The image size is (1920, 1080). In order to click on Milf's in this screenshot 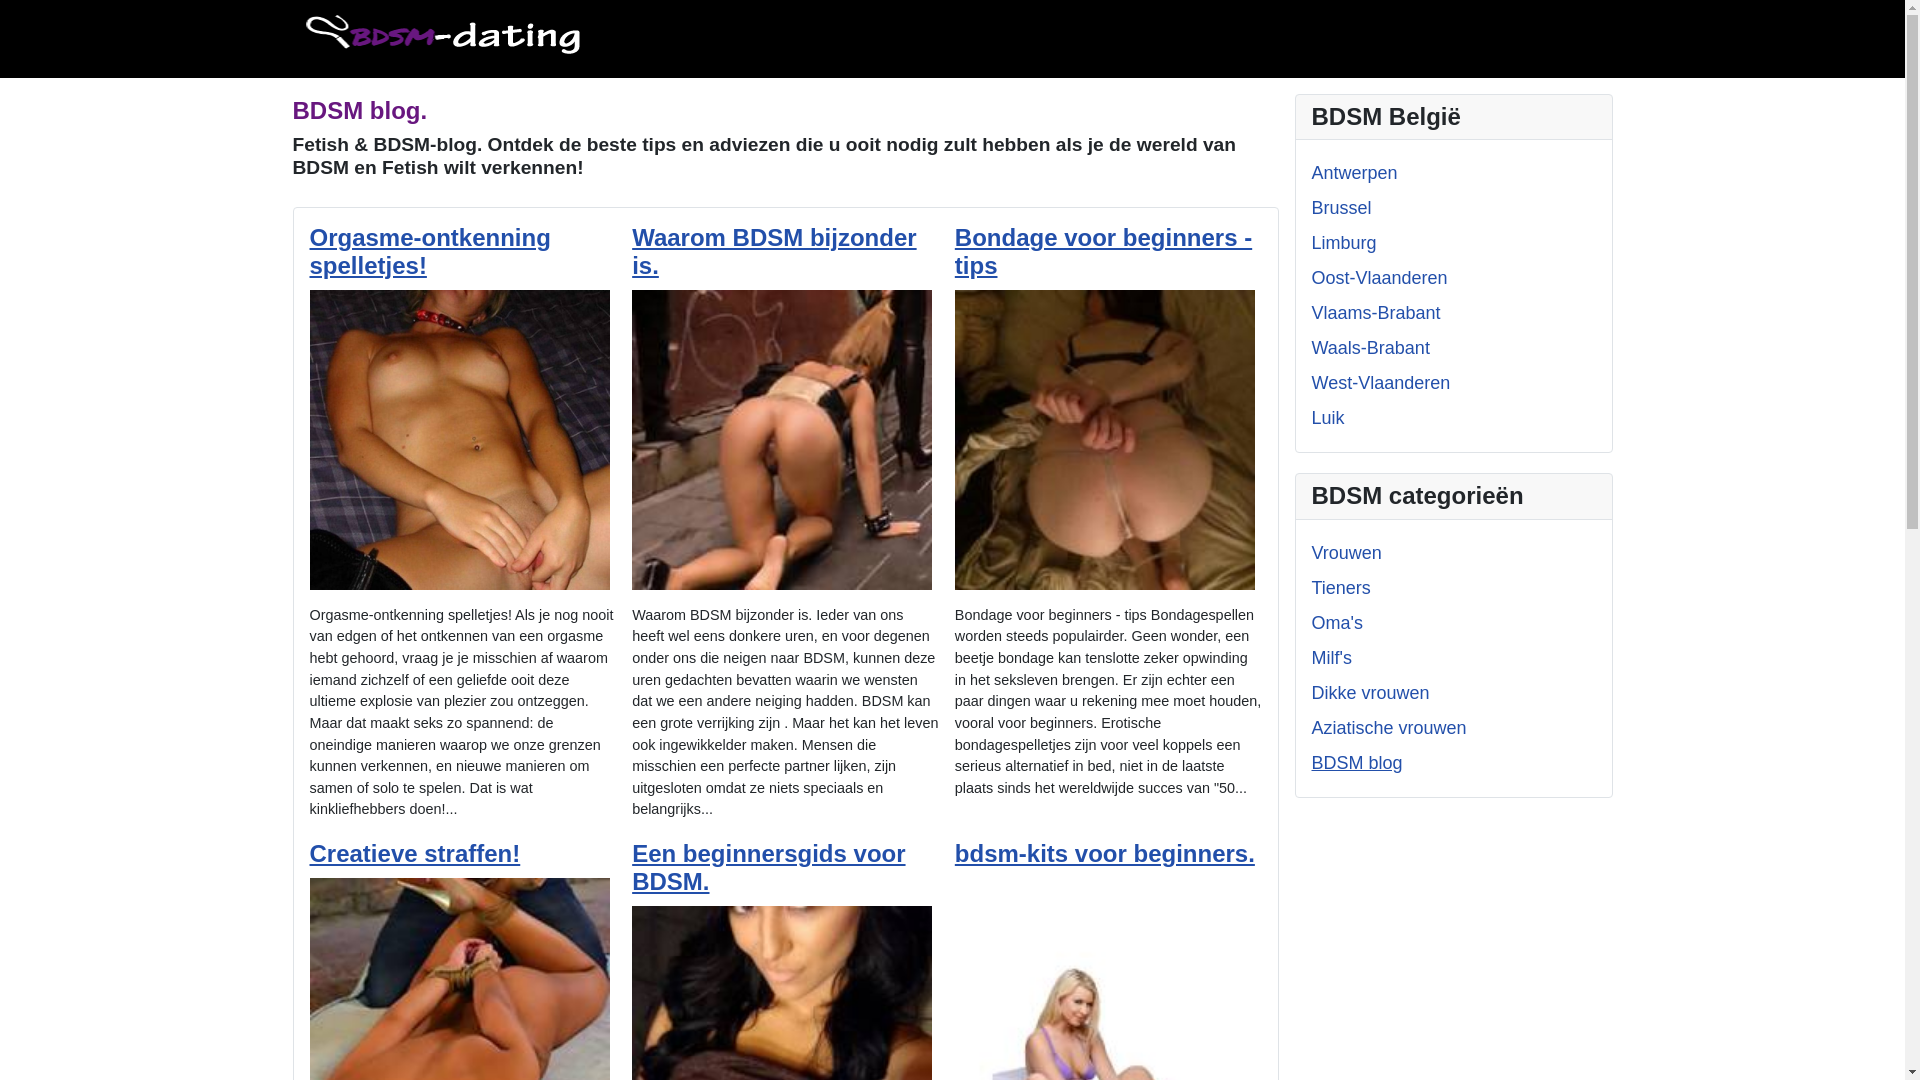, I will do `click(1332, 658)`.